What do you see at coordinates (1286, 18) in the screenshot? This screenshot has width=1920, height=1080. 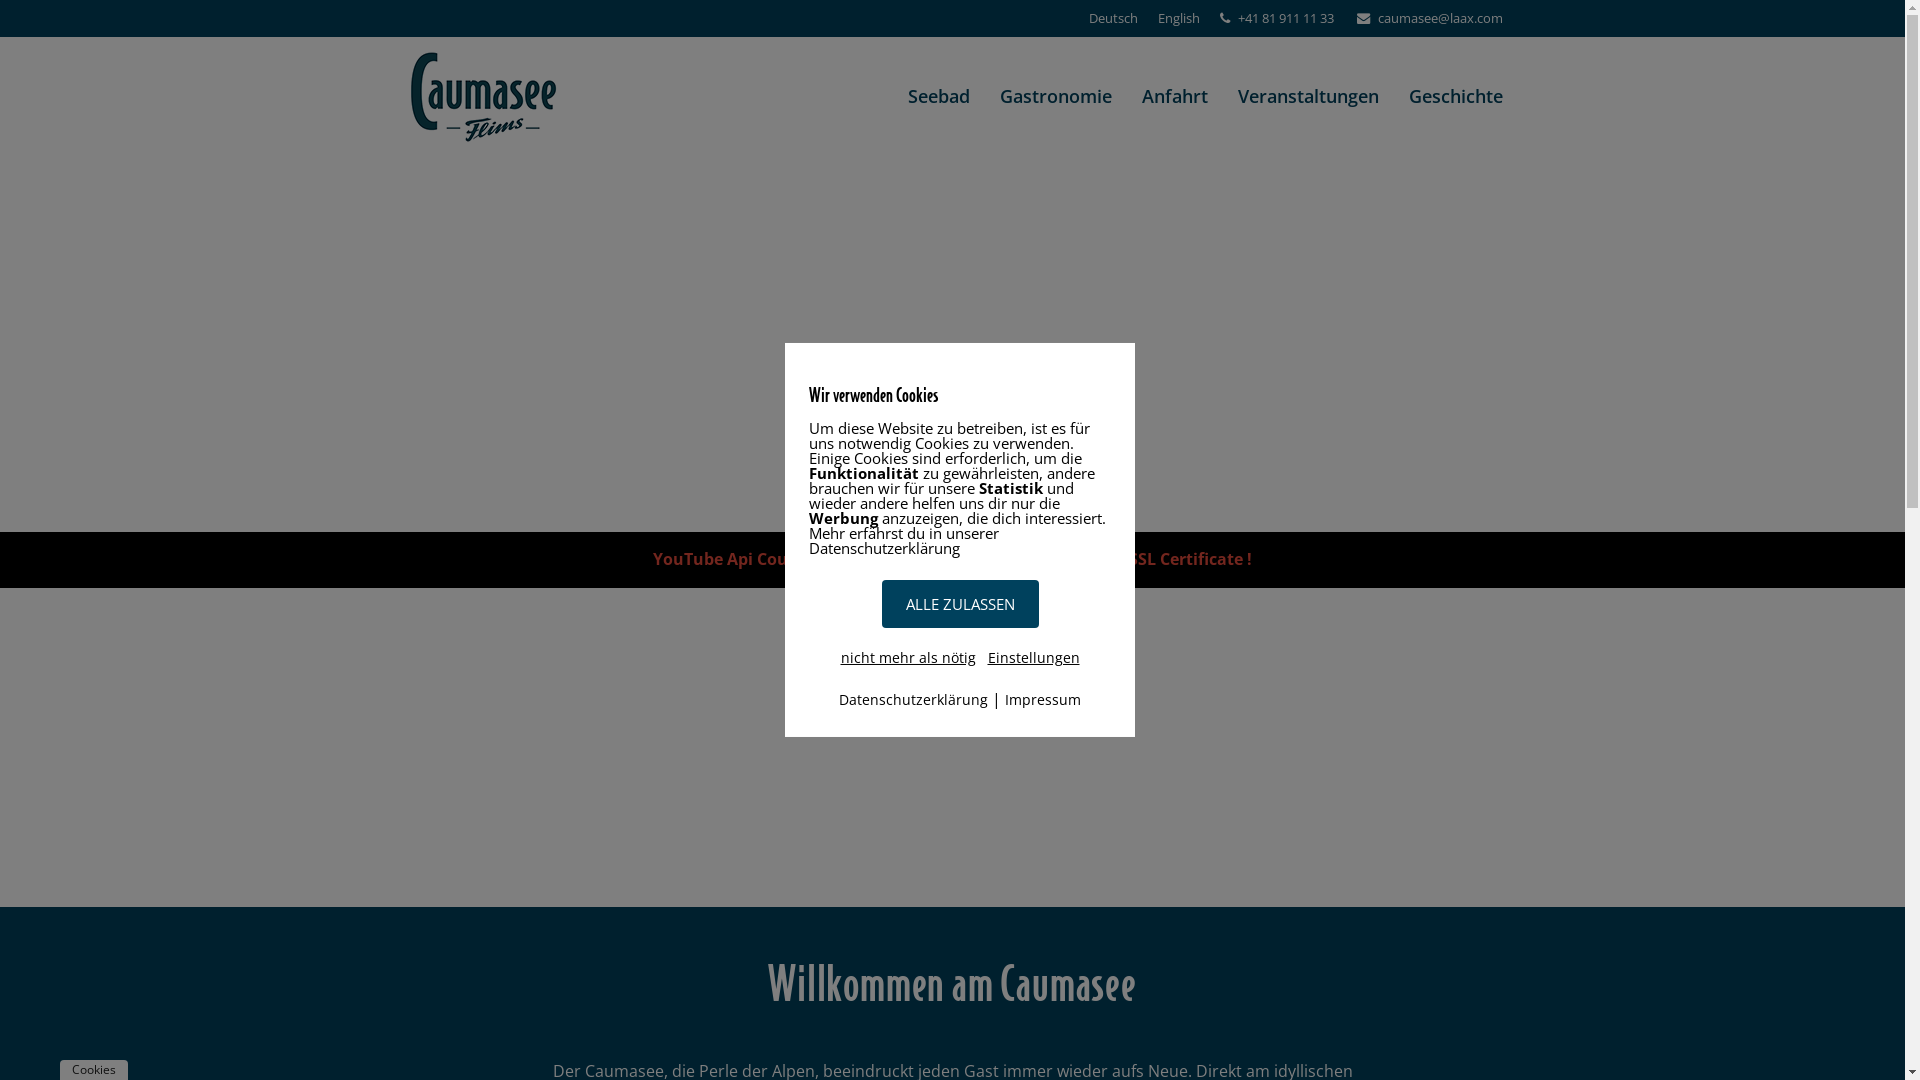 I see `+41 81 911 11 33` at bounding box center [1286, 18].